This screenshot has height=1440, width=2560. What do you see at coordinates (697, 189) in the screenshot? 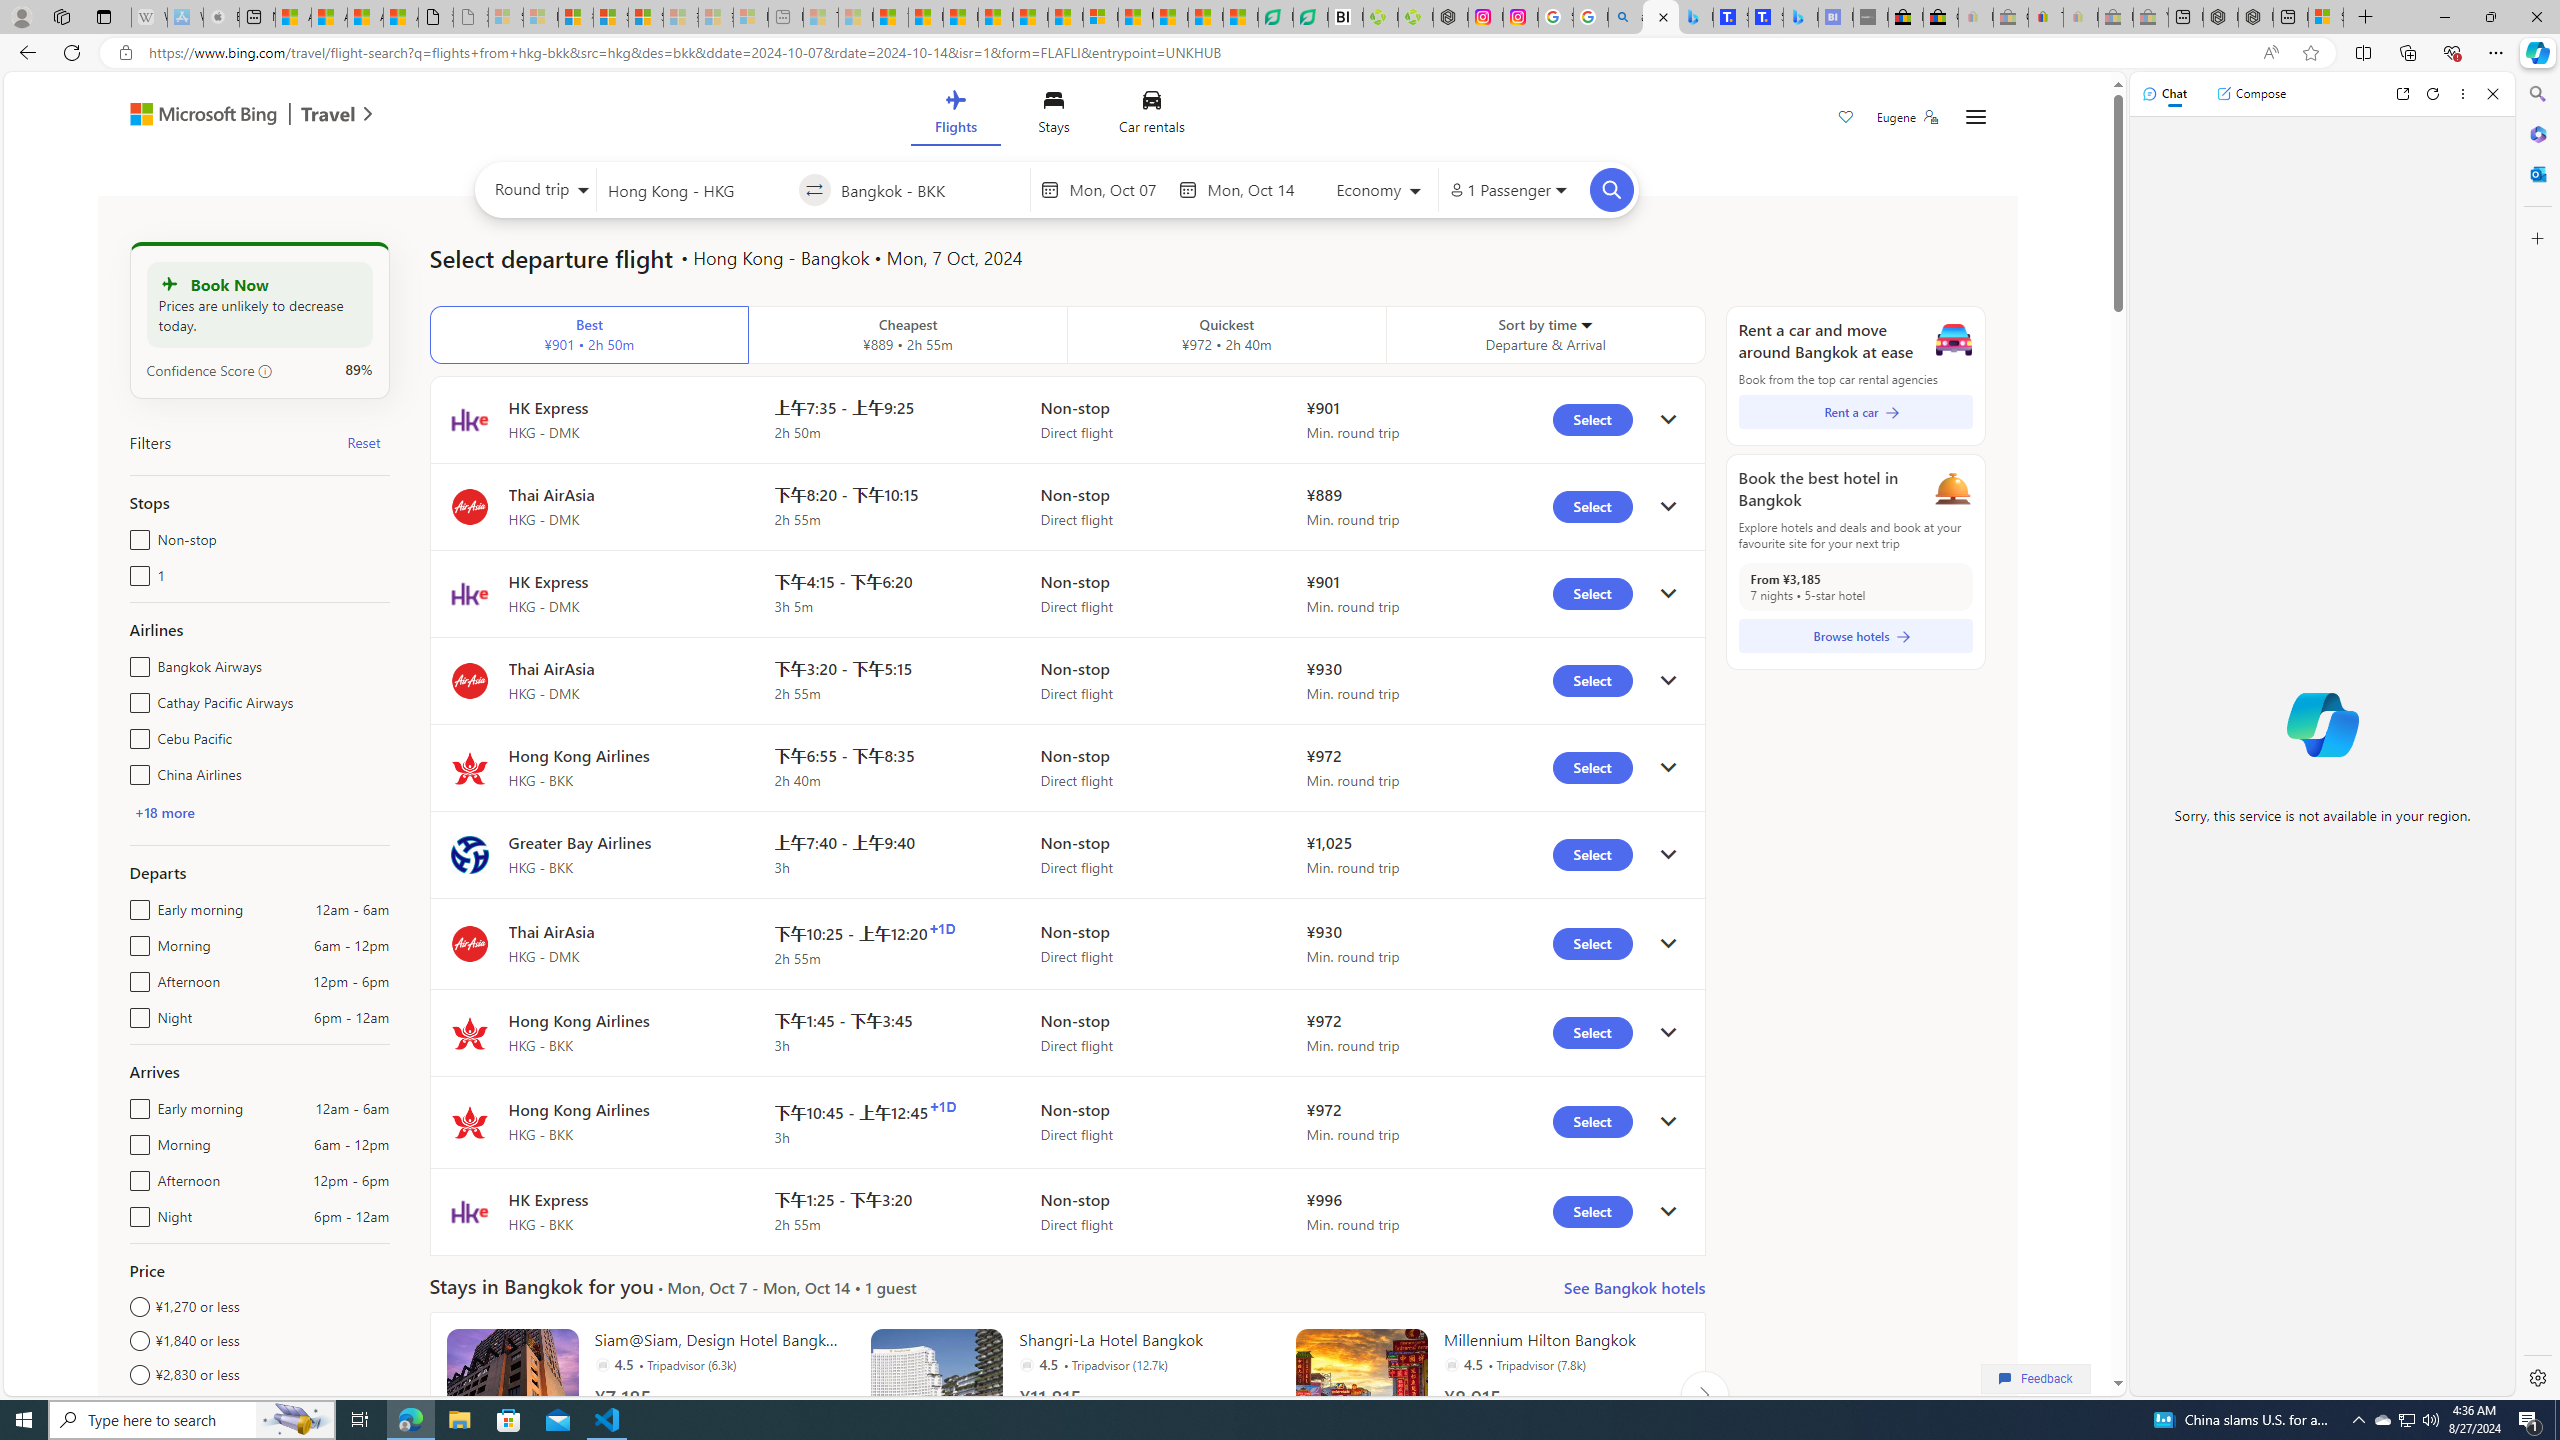
I see `Leaving from?` at bounding box center [697, 189].